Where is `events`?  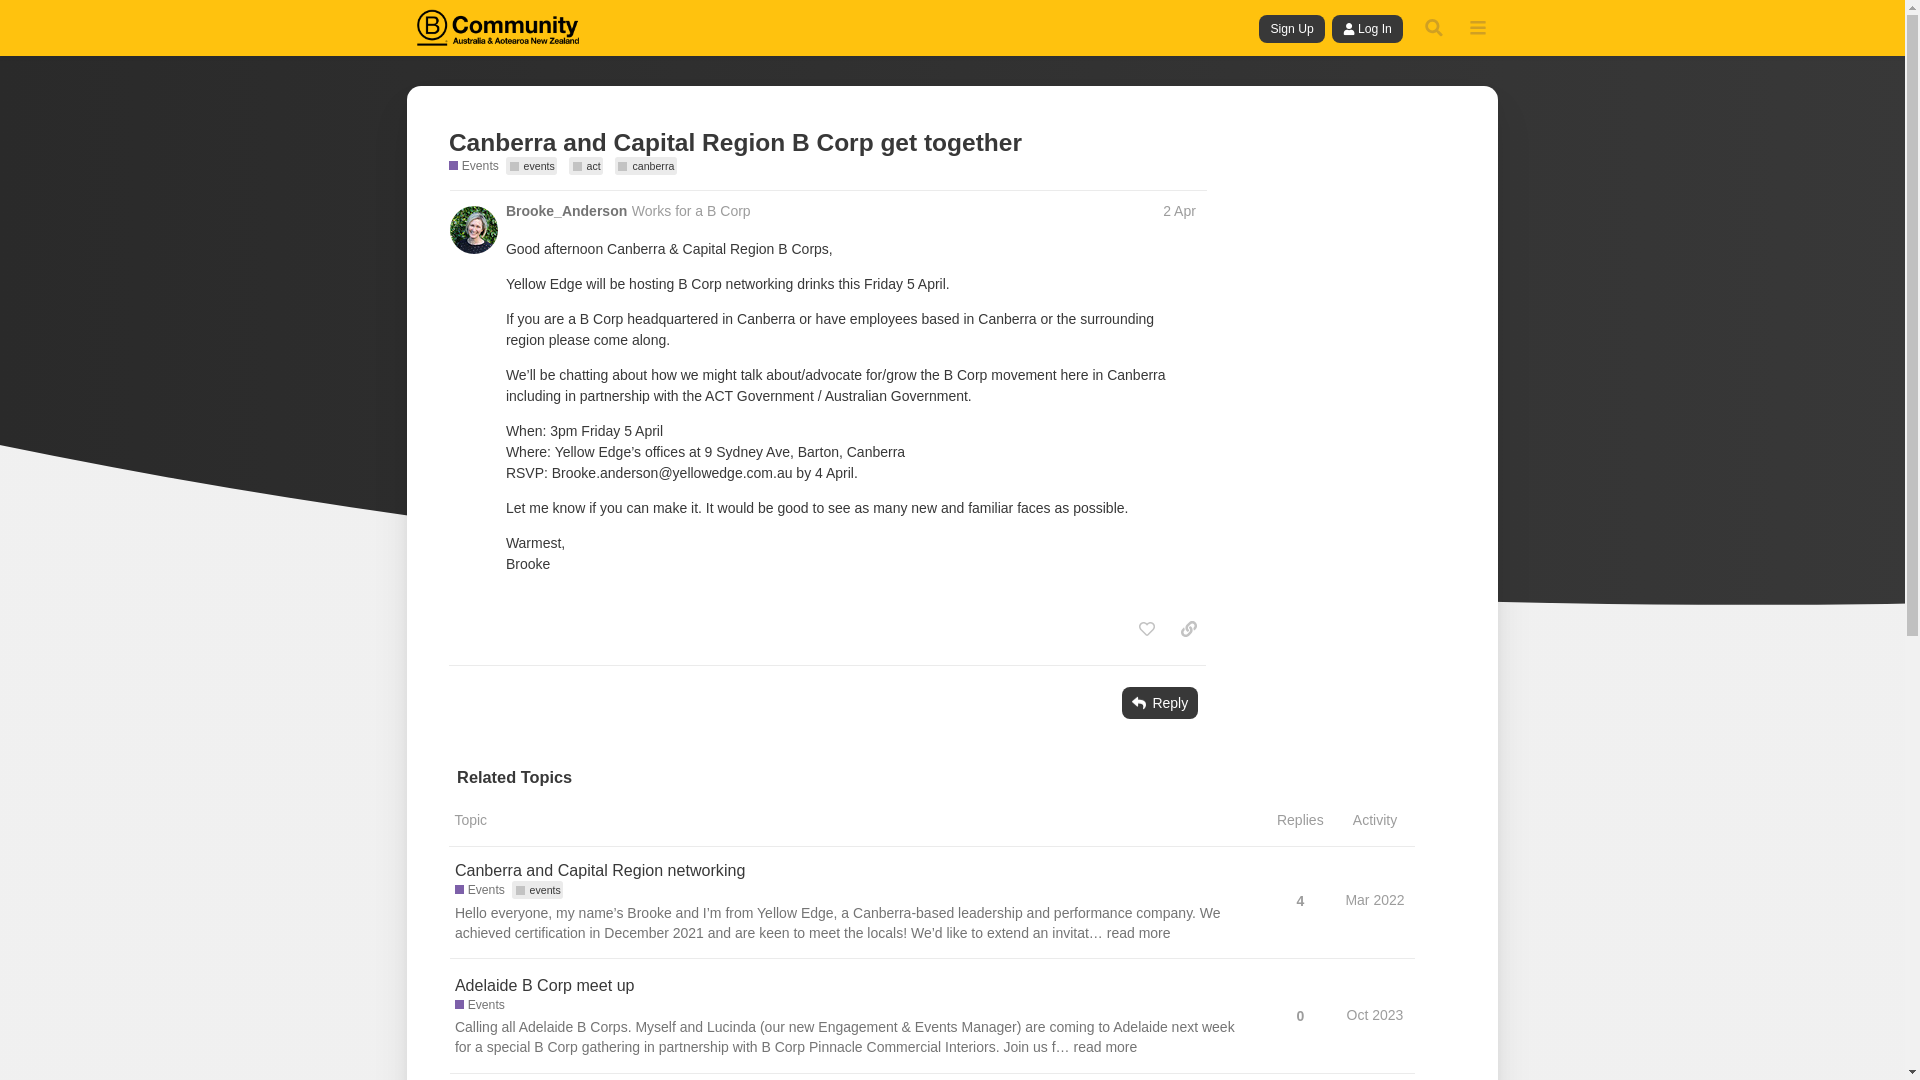
events is located at coordinates (532, 165).